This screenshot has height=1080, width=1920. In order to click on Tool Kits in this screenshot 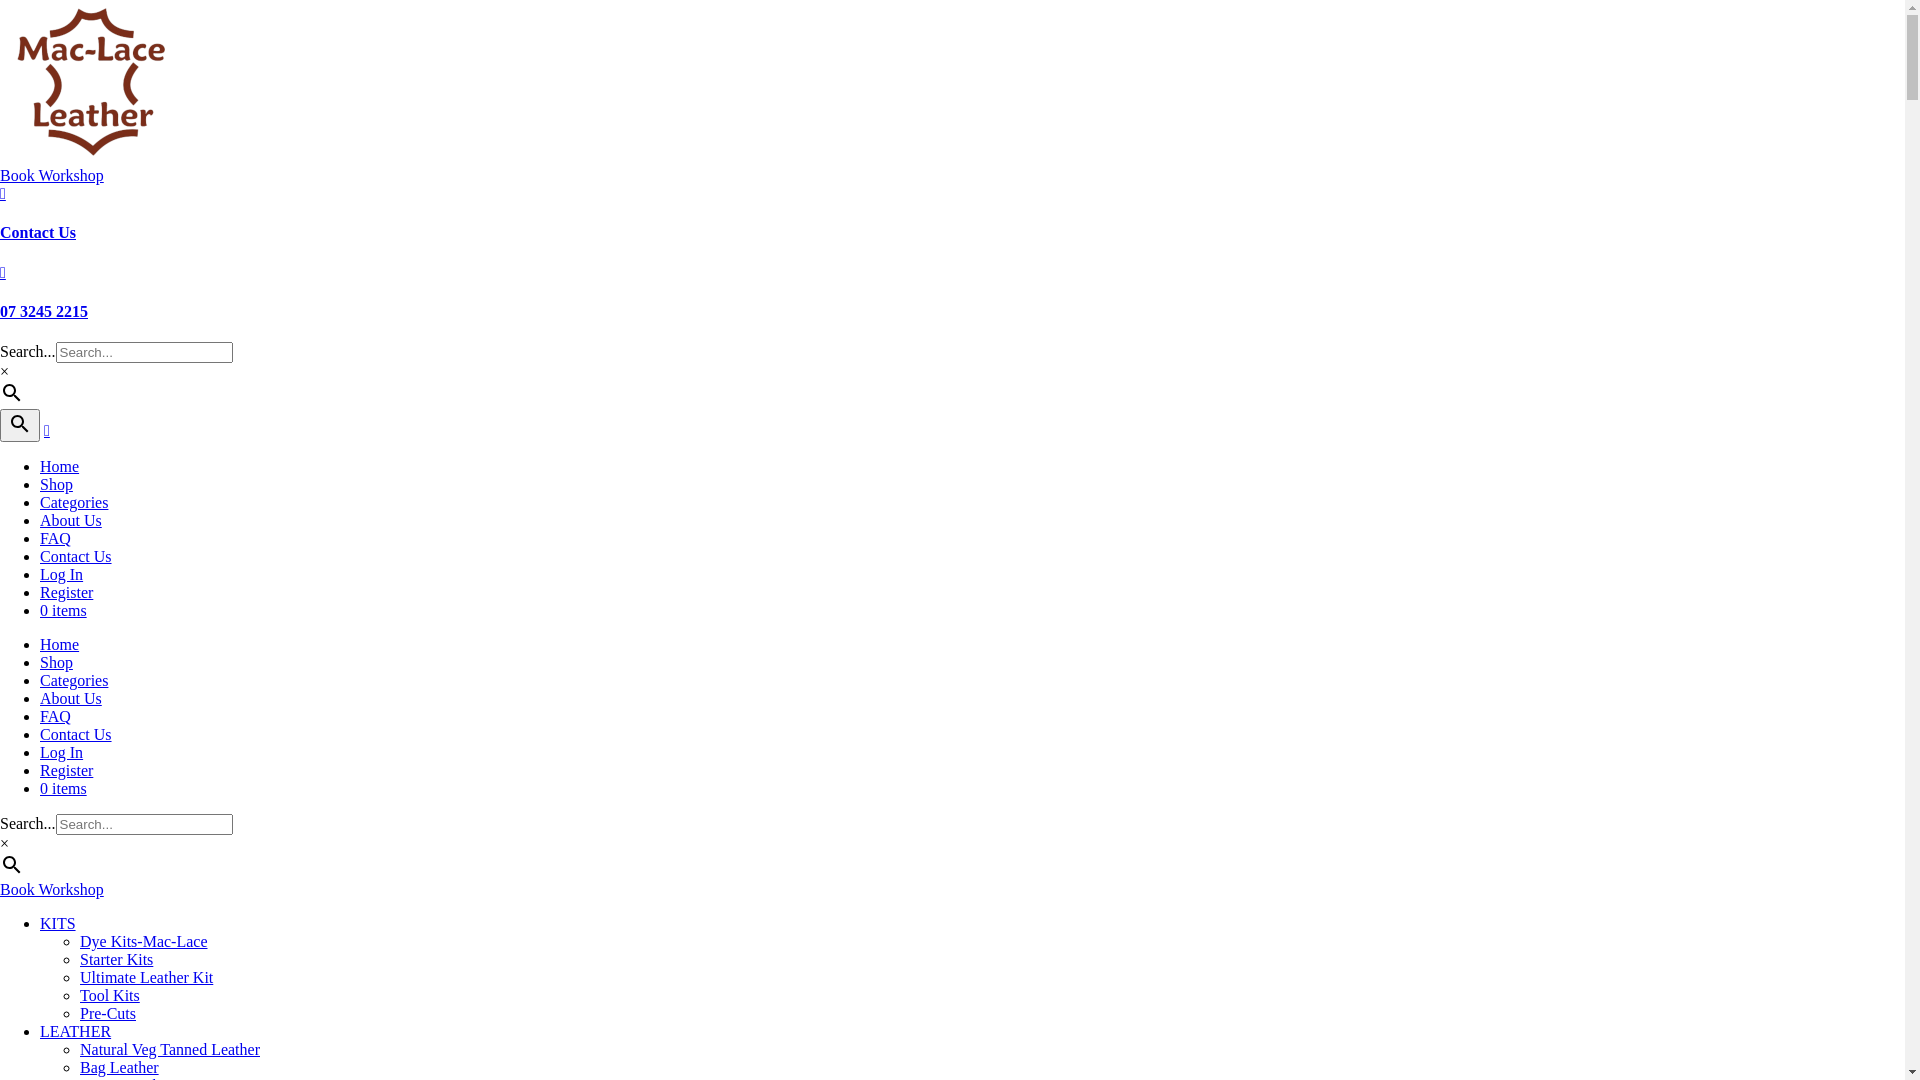, I will do `click(110, 996)`.